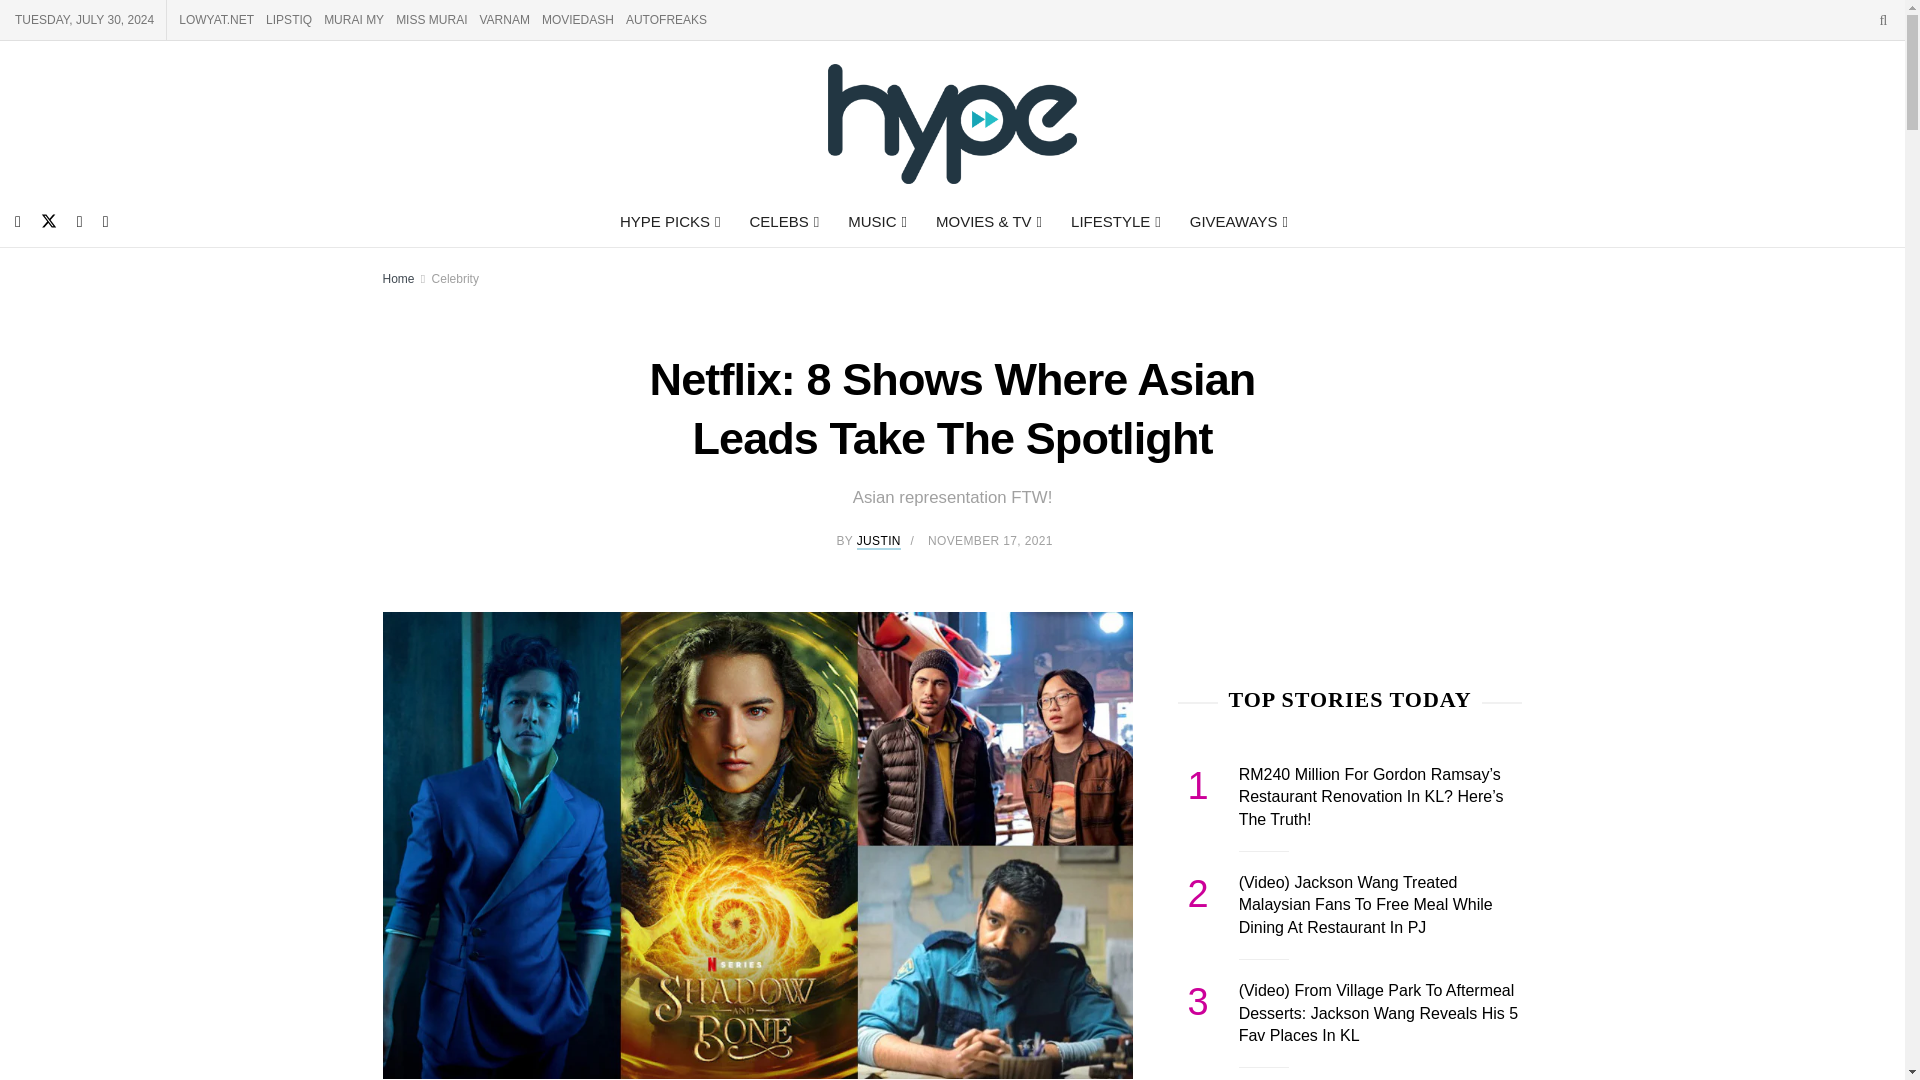 The height and width of the screenshot is (1080, 1920). Describe the element at coordinates (504, 20) in the screenshot. I see `VARNAM` at that location.